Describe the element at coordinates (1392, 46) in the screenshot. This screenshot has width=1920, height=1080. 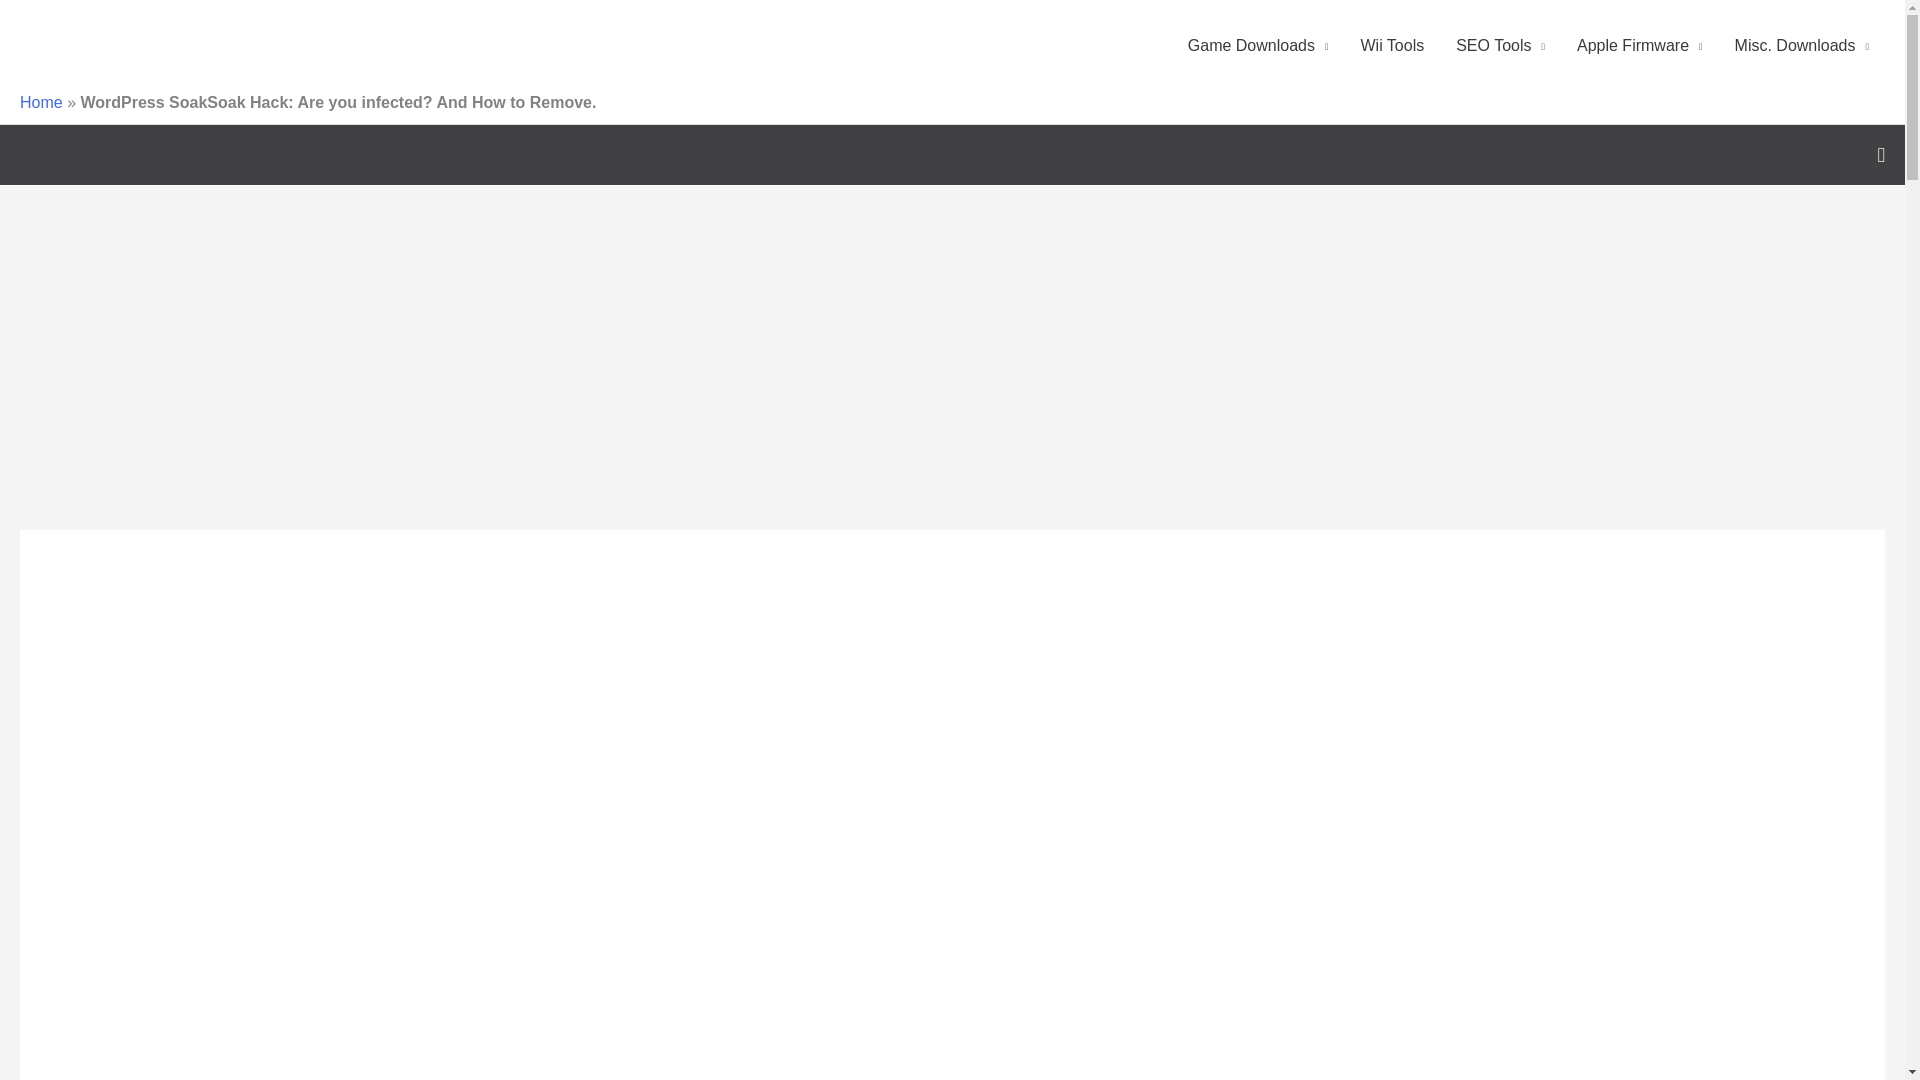
I see `Wii Tools` at that location.